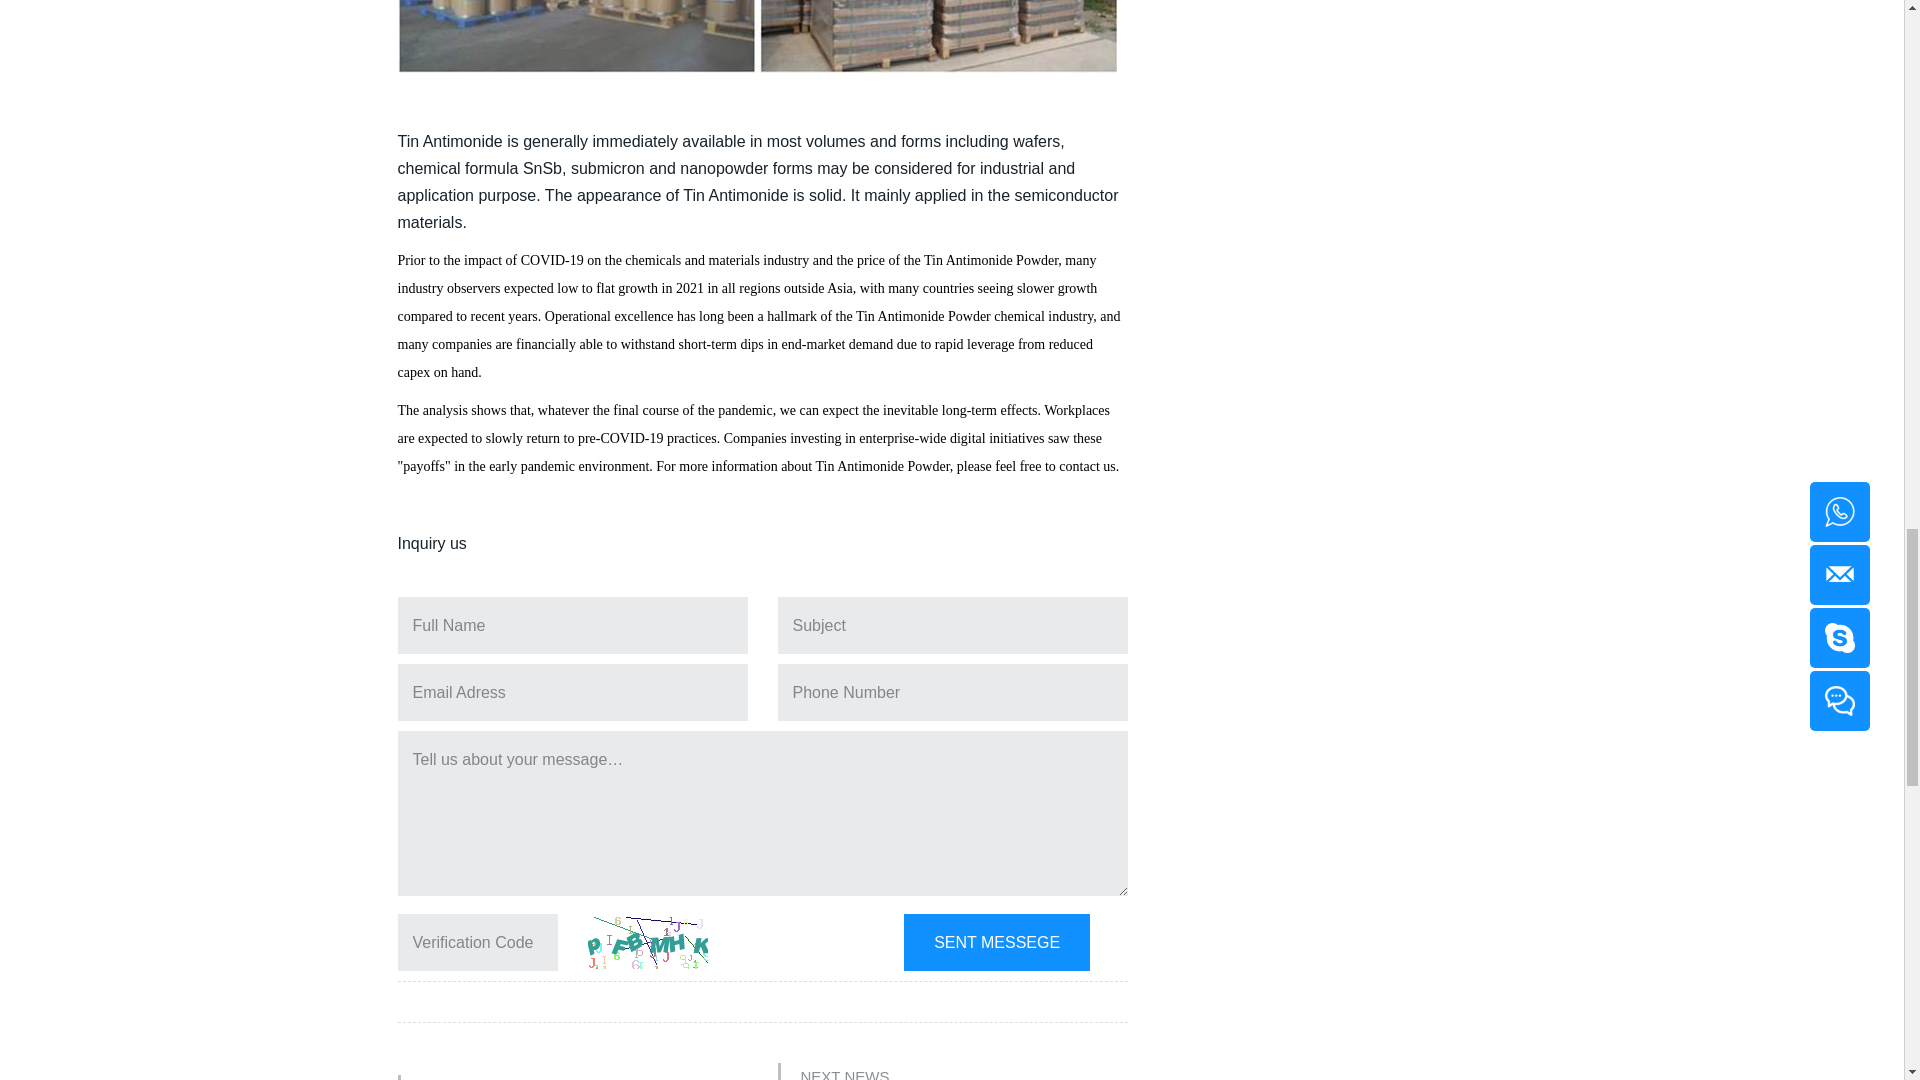 This screenshot has width=1920, height=1080. Describe the element at coordinates (997, 942) in the screenshot. I see `Sent Messege` at that location.